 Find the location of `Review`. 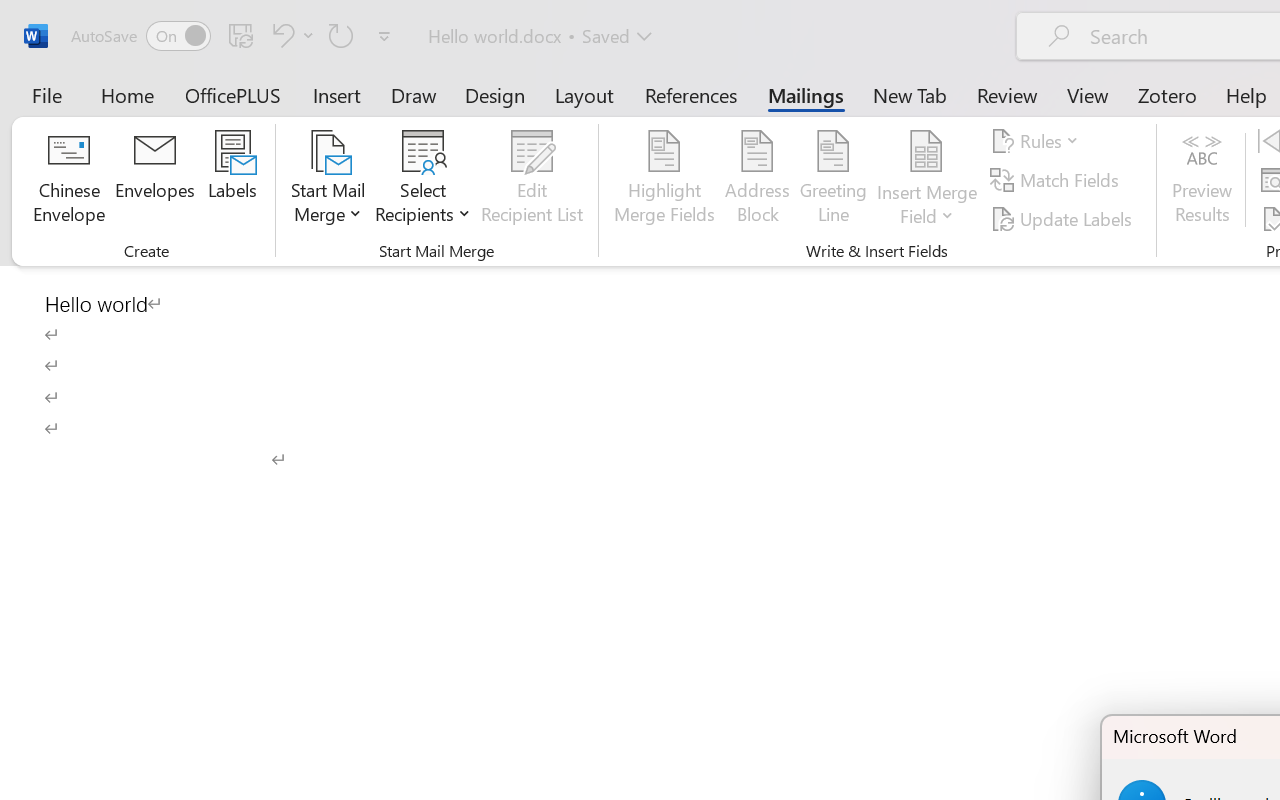

Review is located at coordinates (1007, 94).